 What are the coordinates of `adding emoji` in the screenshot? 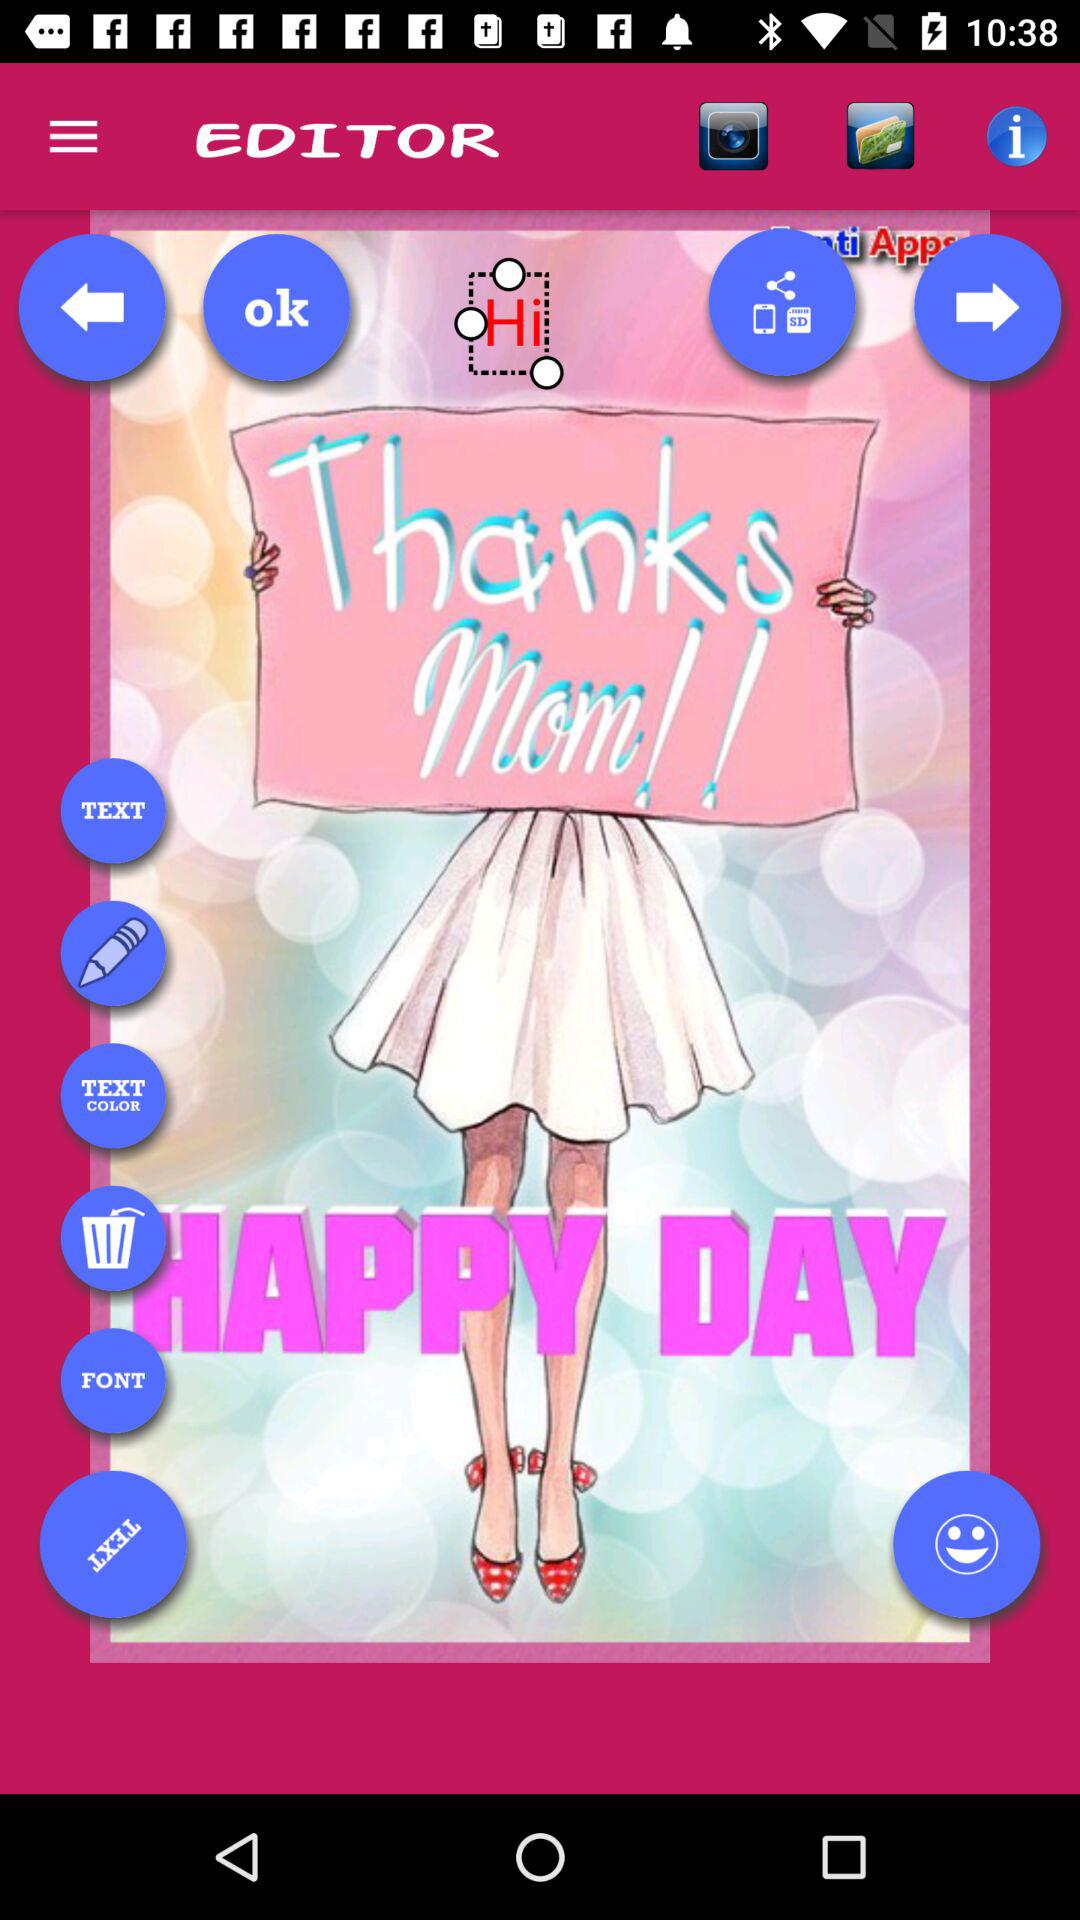 It's located at (966, 1544).